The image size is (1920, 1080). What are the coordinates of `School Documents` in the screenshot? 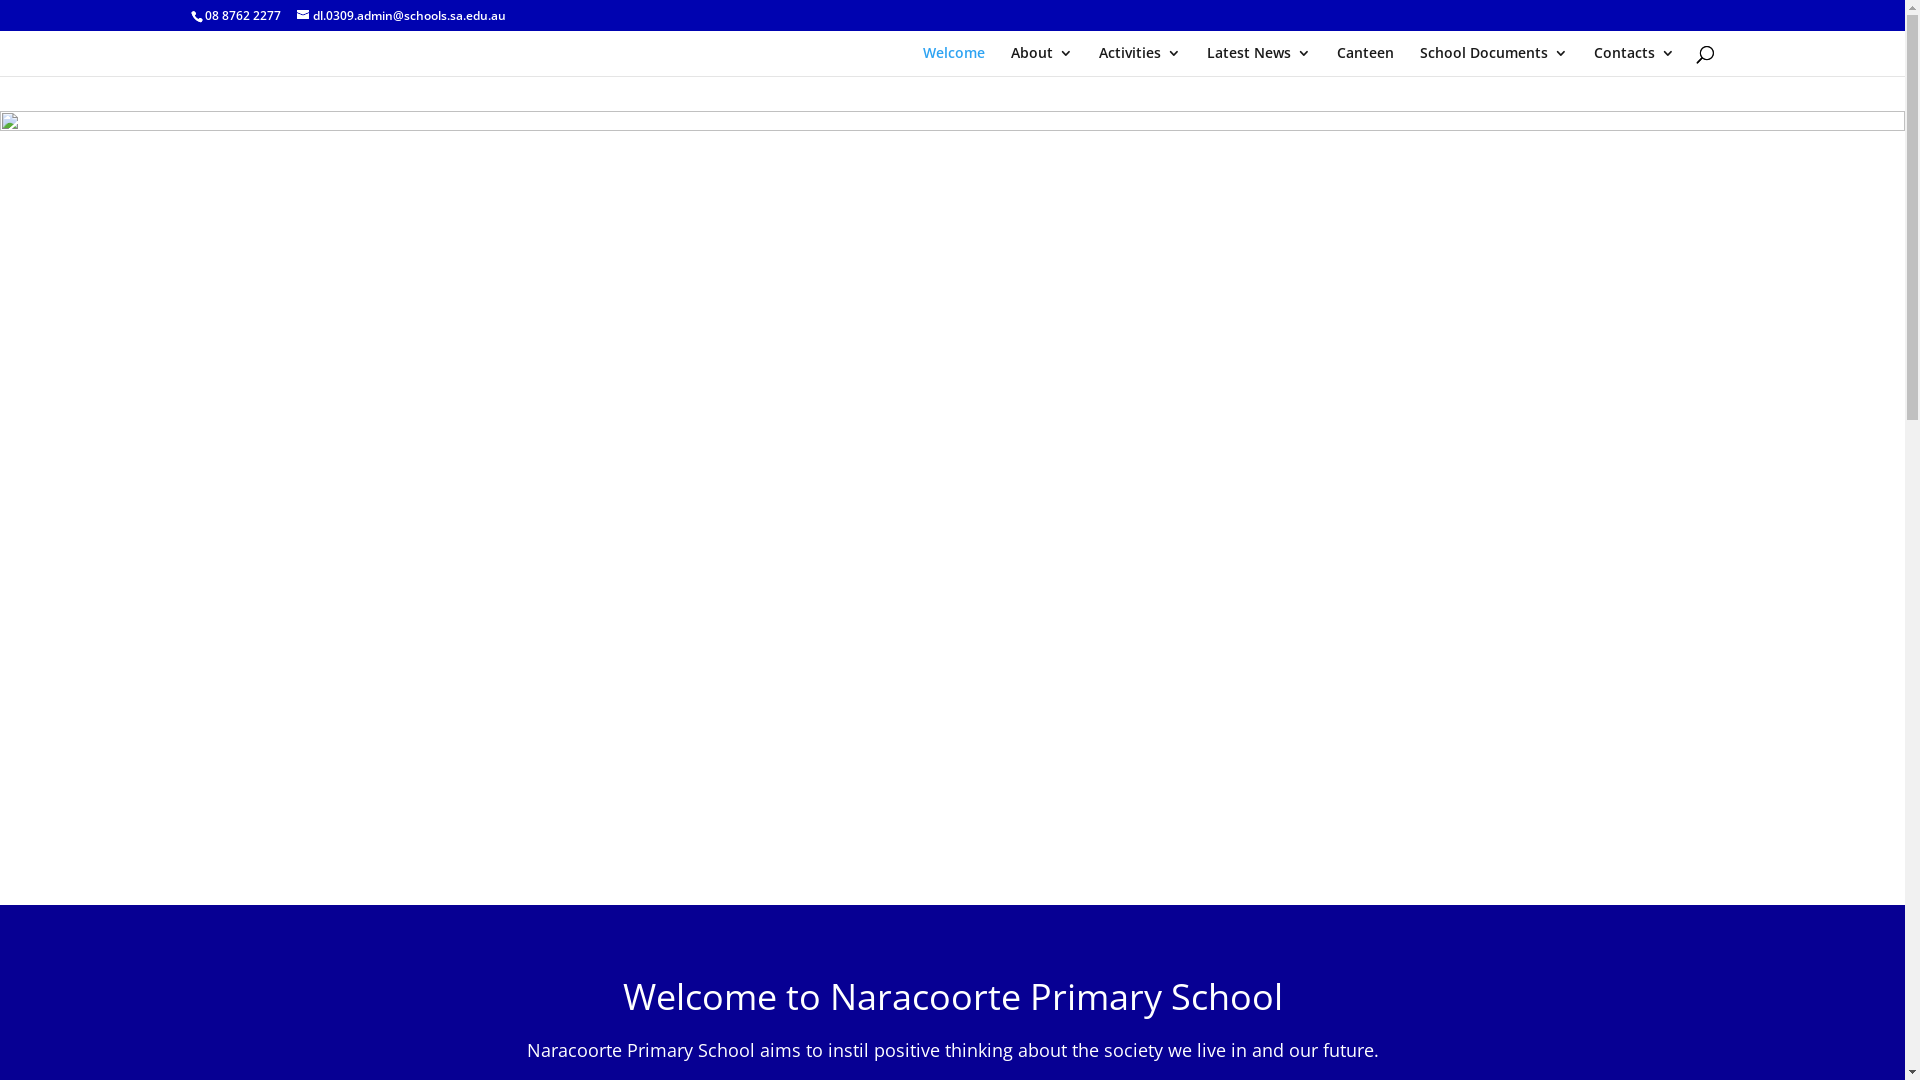 It's located at (1494, 61).